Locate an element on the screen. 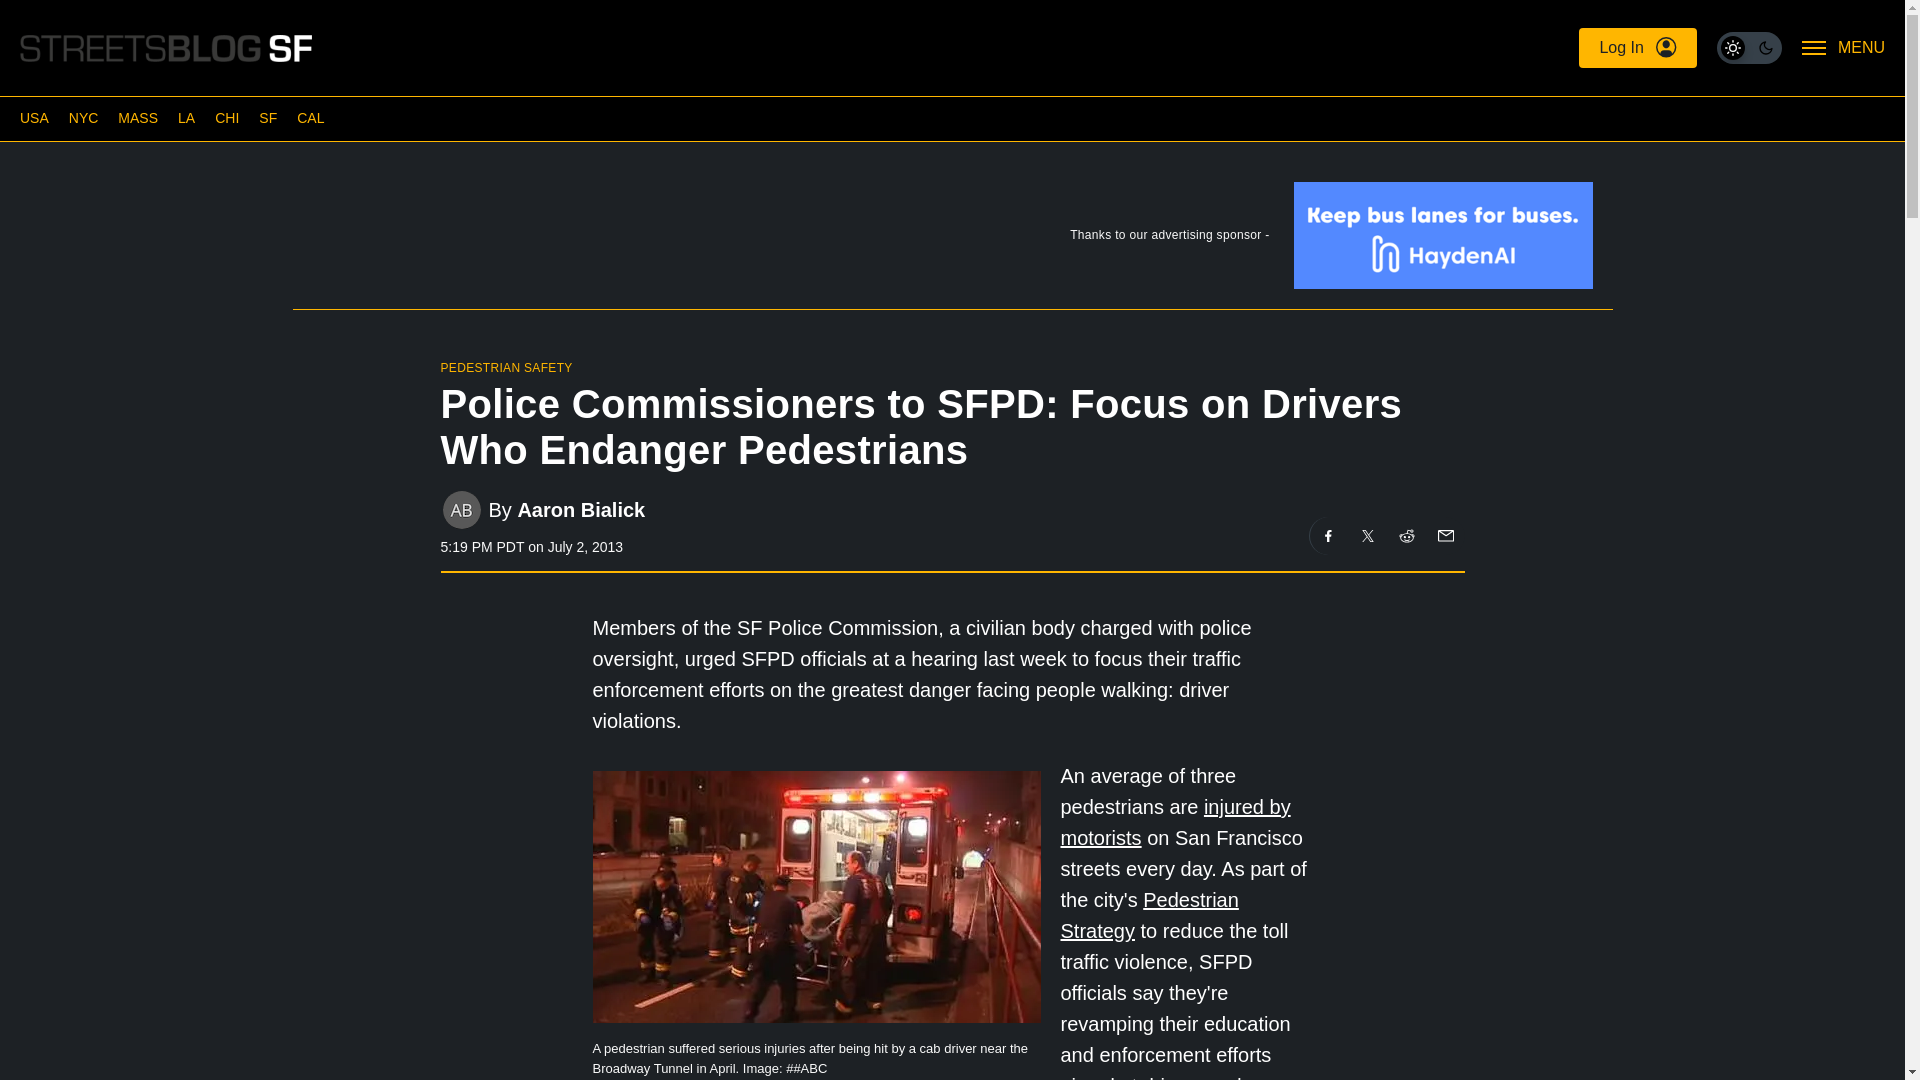 The image size is (1920, 1080). CAL is located at coordinates (310, 118).